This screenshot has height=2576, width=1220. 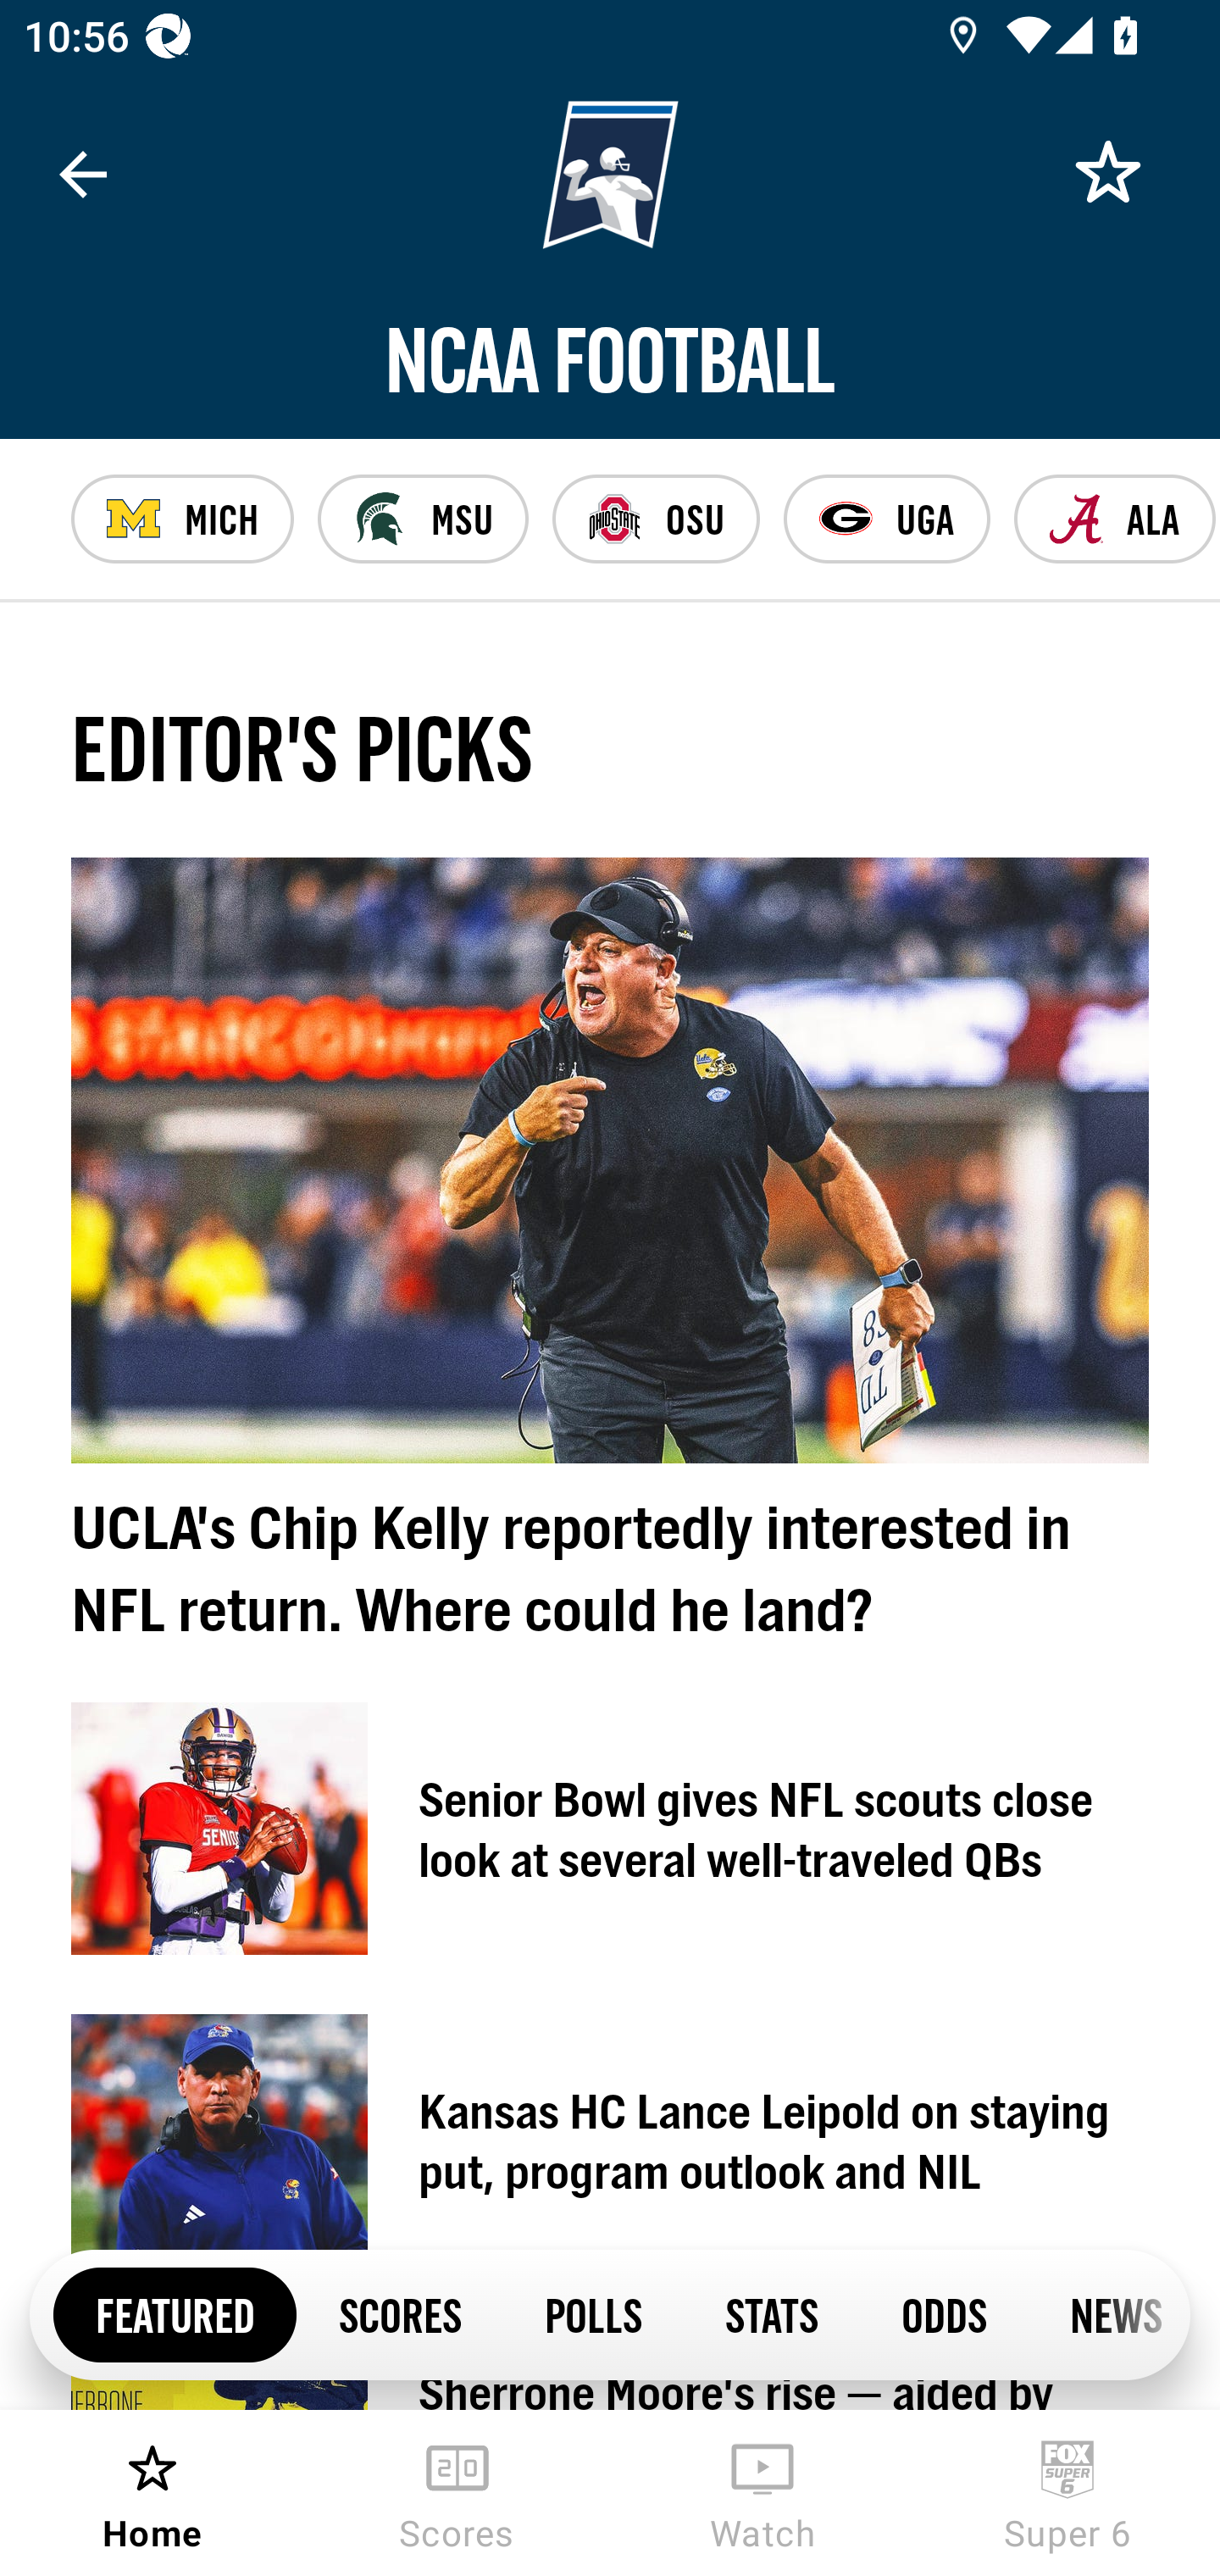 I want to click on UGA, so click(x=886, y=519).